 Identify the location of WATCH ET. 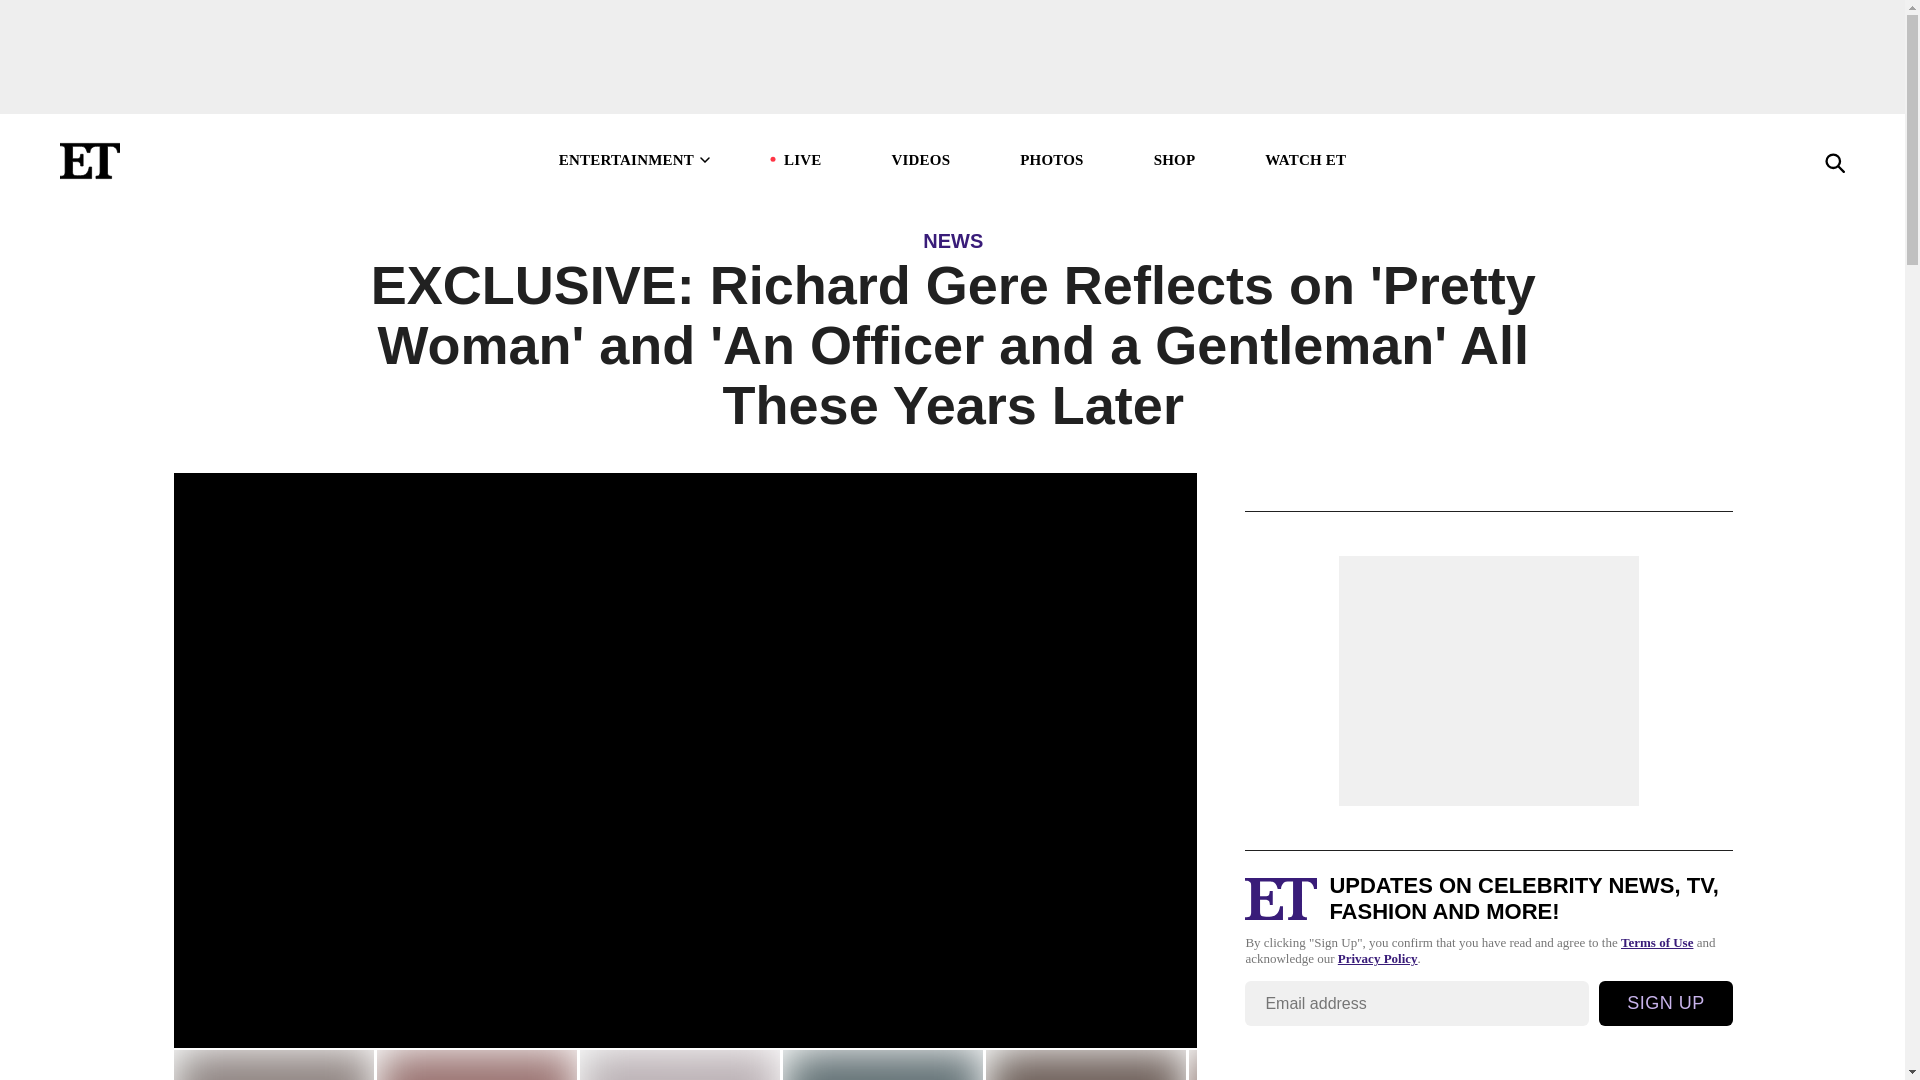
(1305, 159).